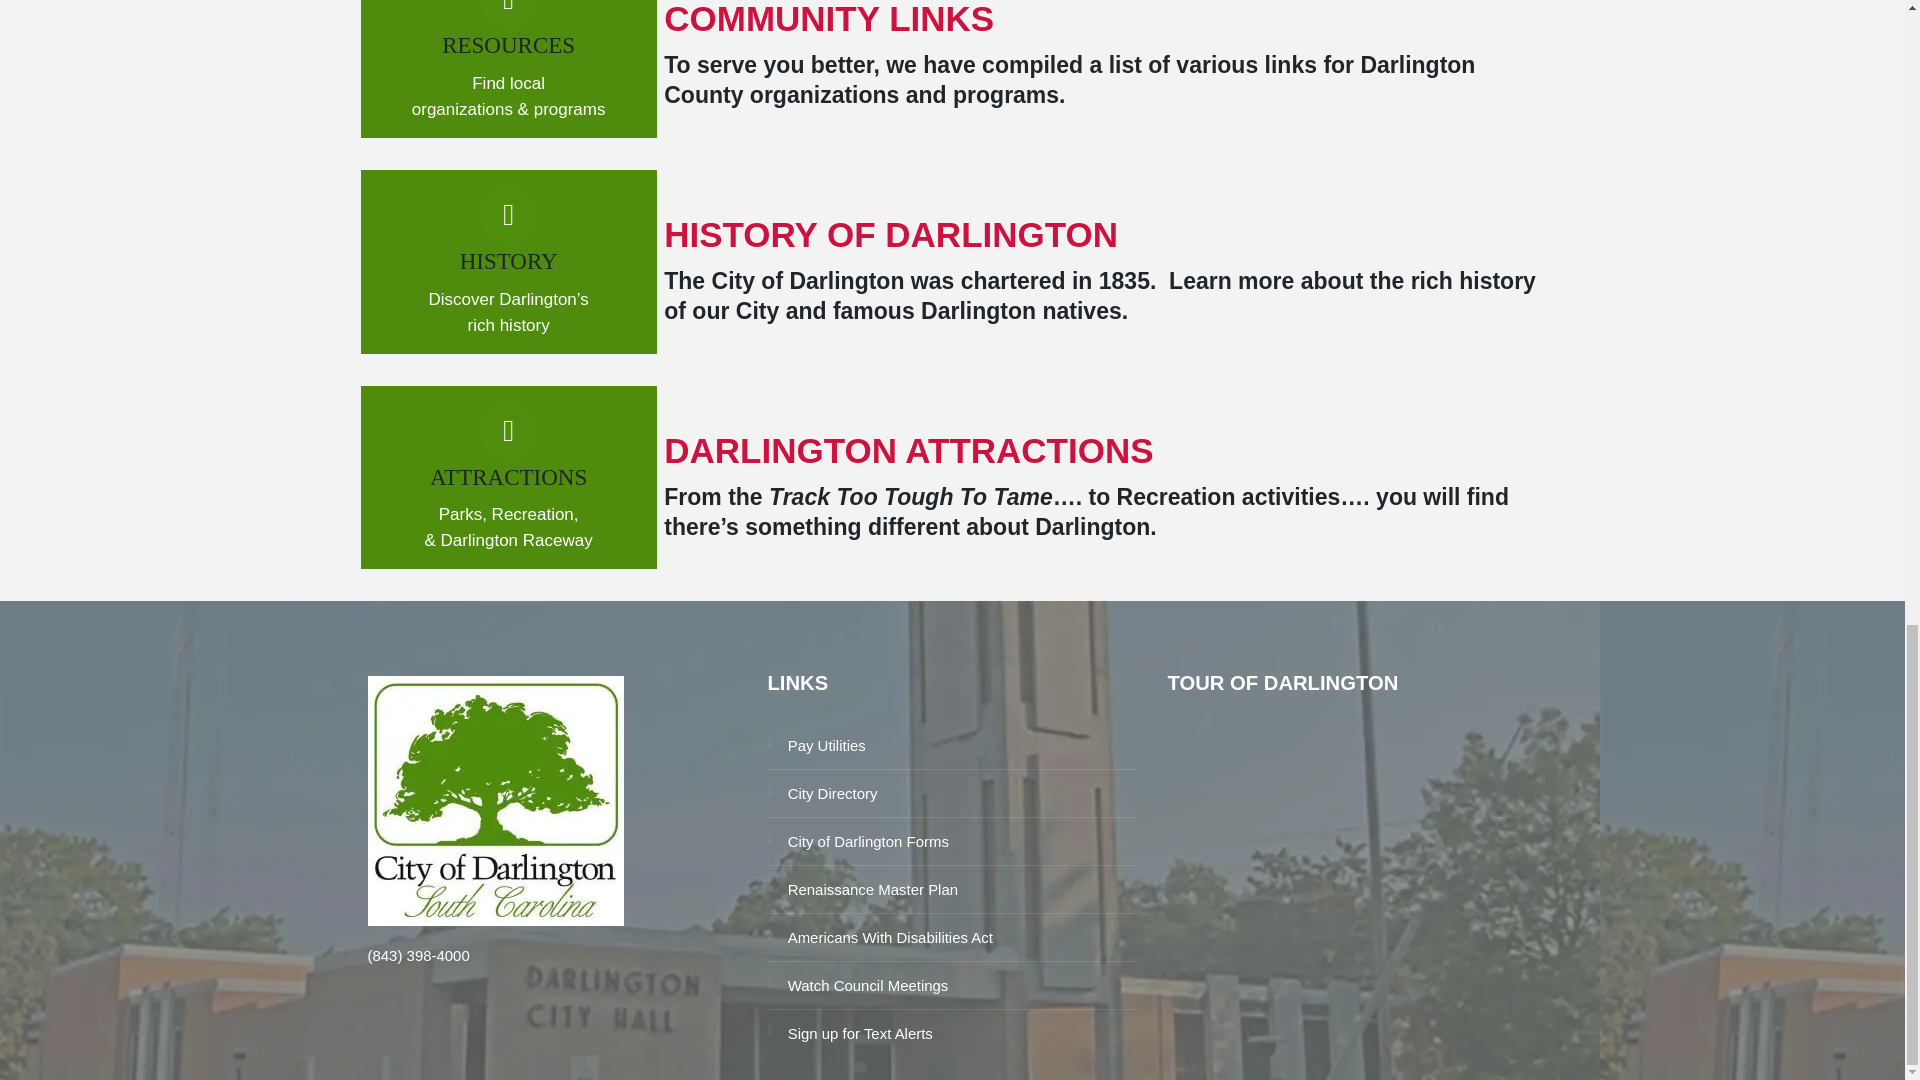 This screenshot has width=1920, height=1080. I want to click on Watch Council Meetings, so click(951, 991).